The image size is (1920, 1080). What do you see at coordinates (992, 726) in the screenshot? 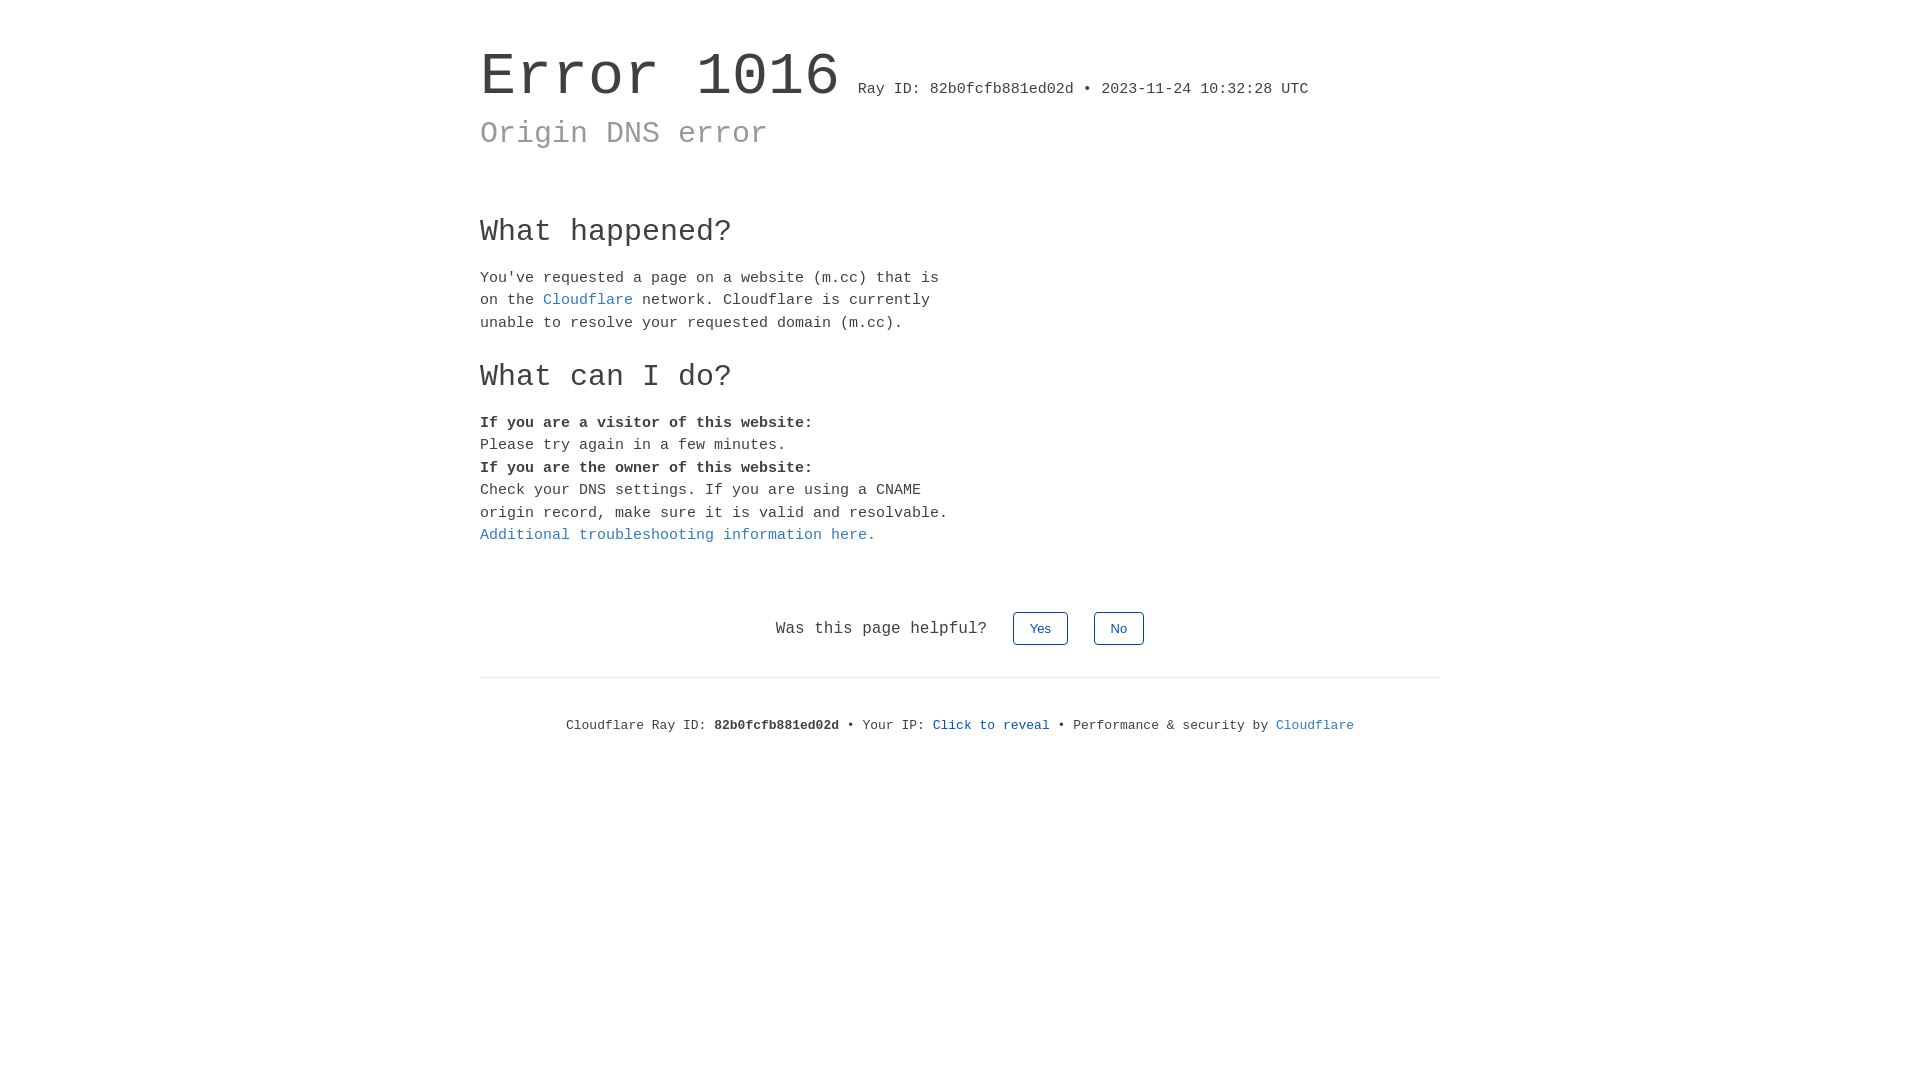
I see `Click to reveal` at bounding box center [992, 726].